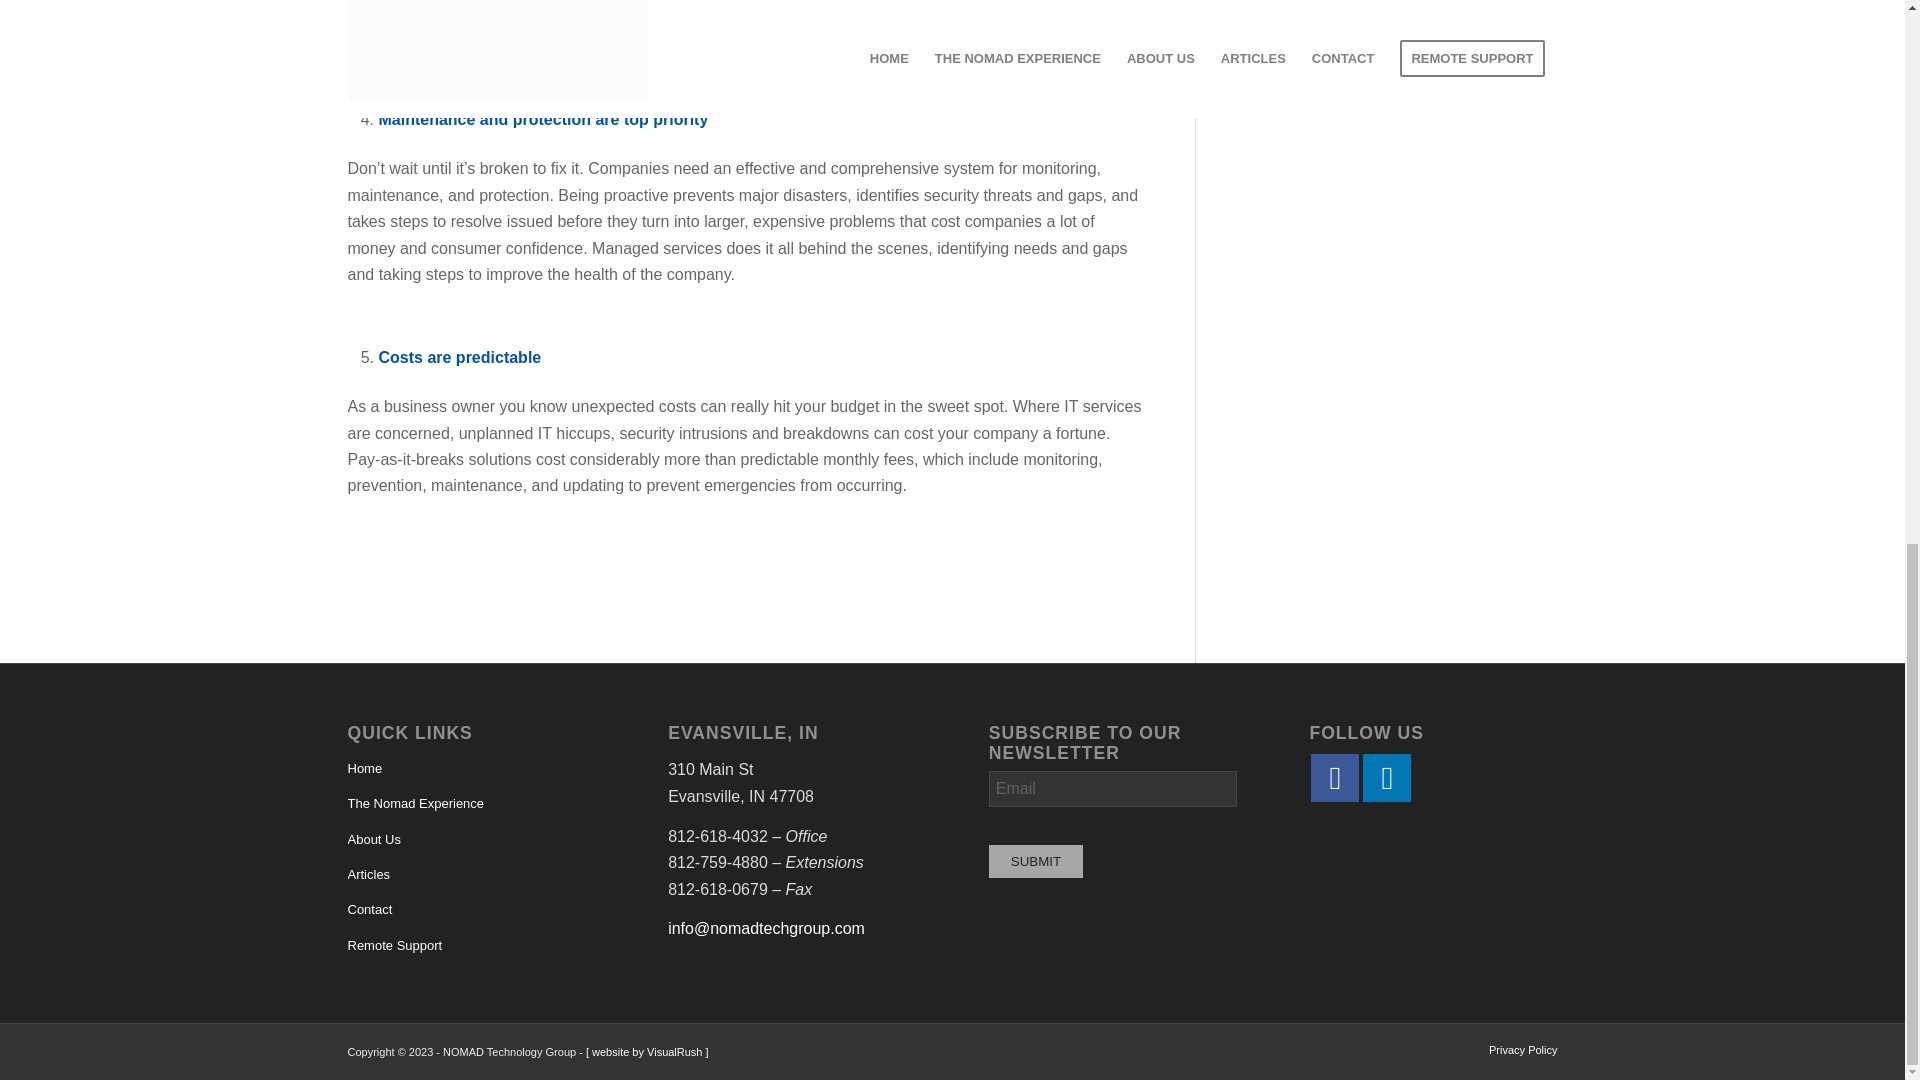  Describe the element at coordinates (471, 769) in the screenshot. I see `Home` at that location.